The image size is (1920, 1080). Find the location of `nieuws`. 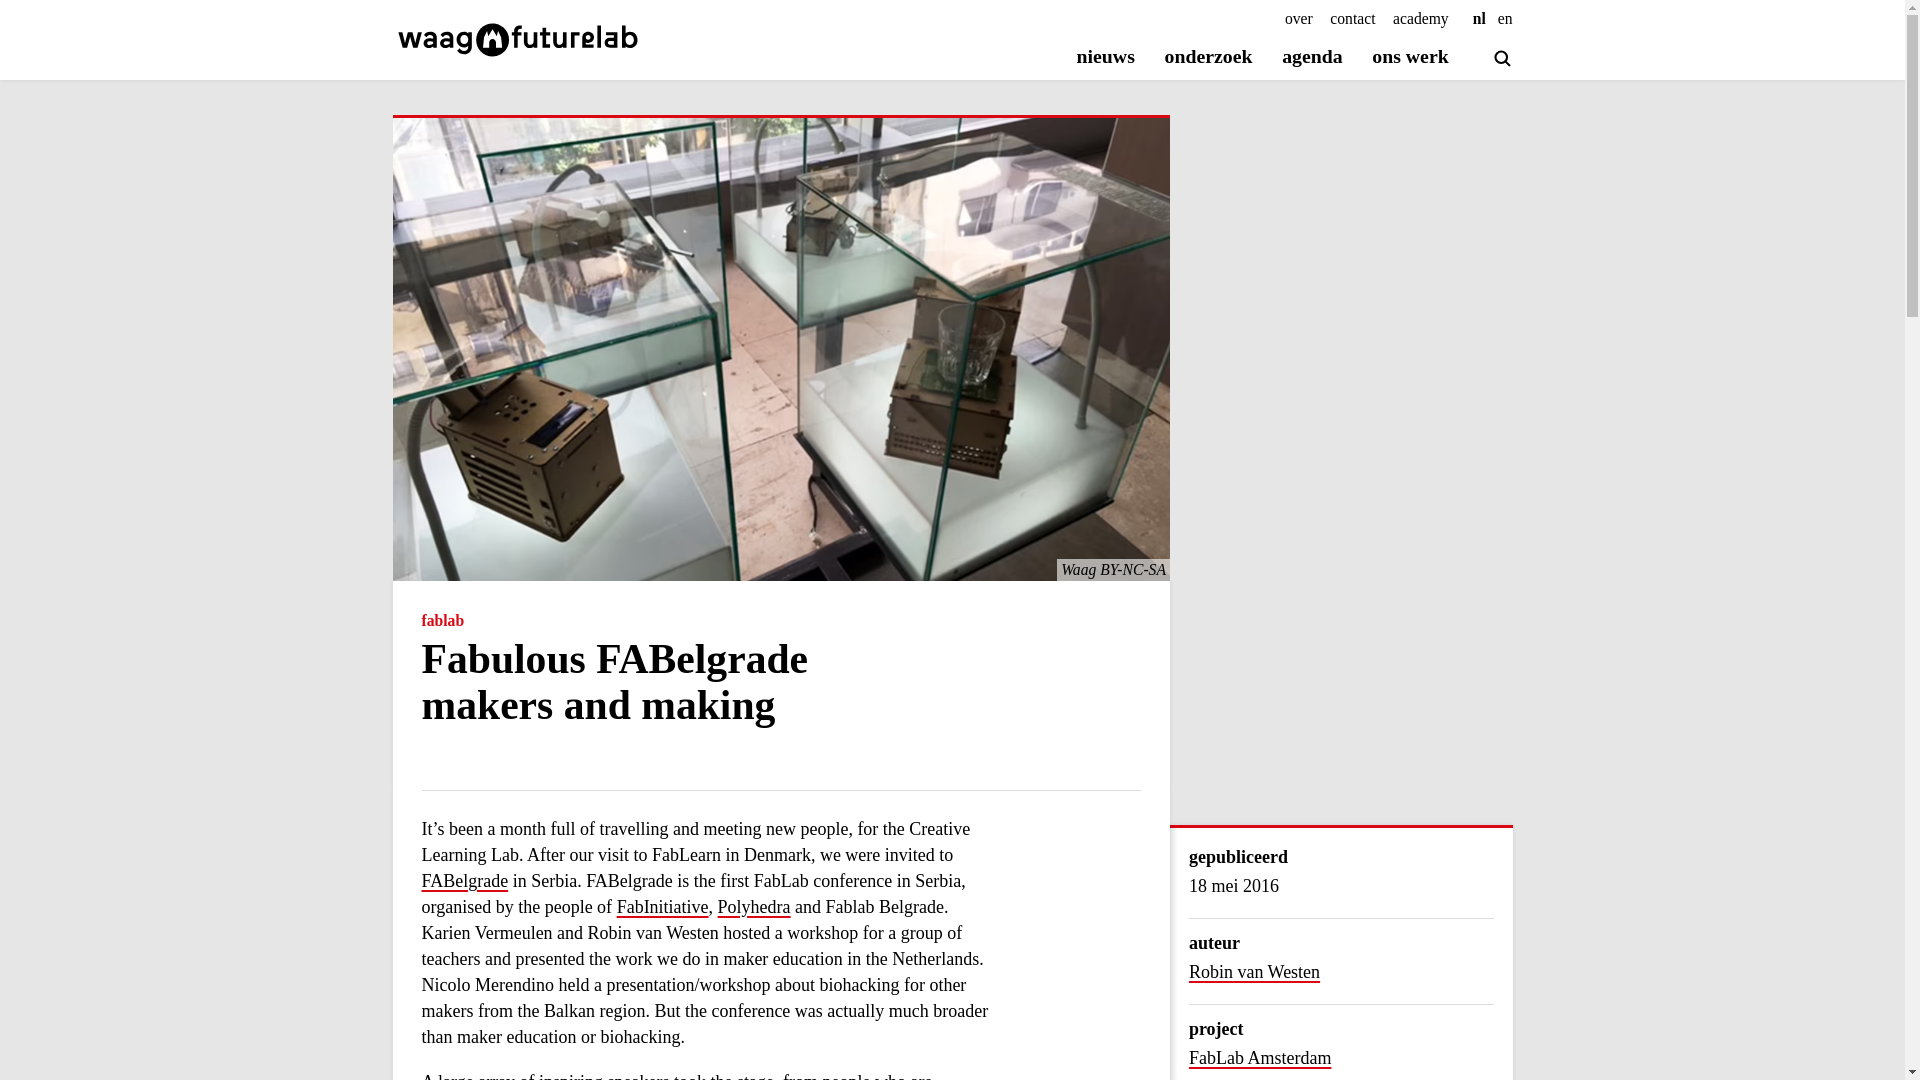

nieuws is located at coordinates (1106, 58).